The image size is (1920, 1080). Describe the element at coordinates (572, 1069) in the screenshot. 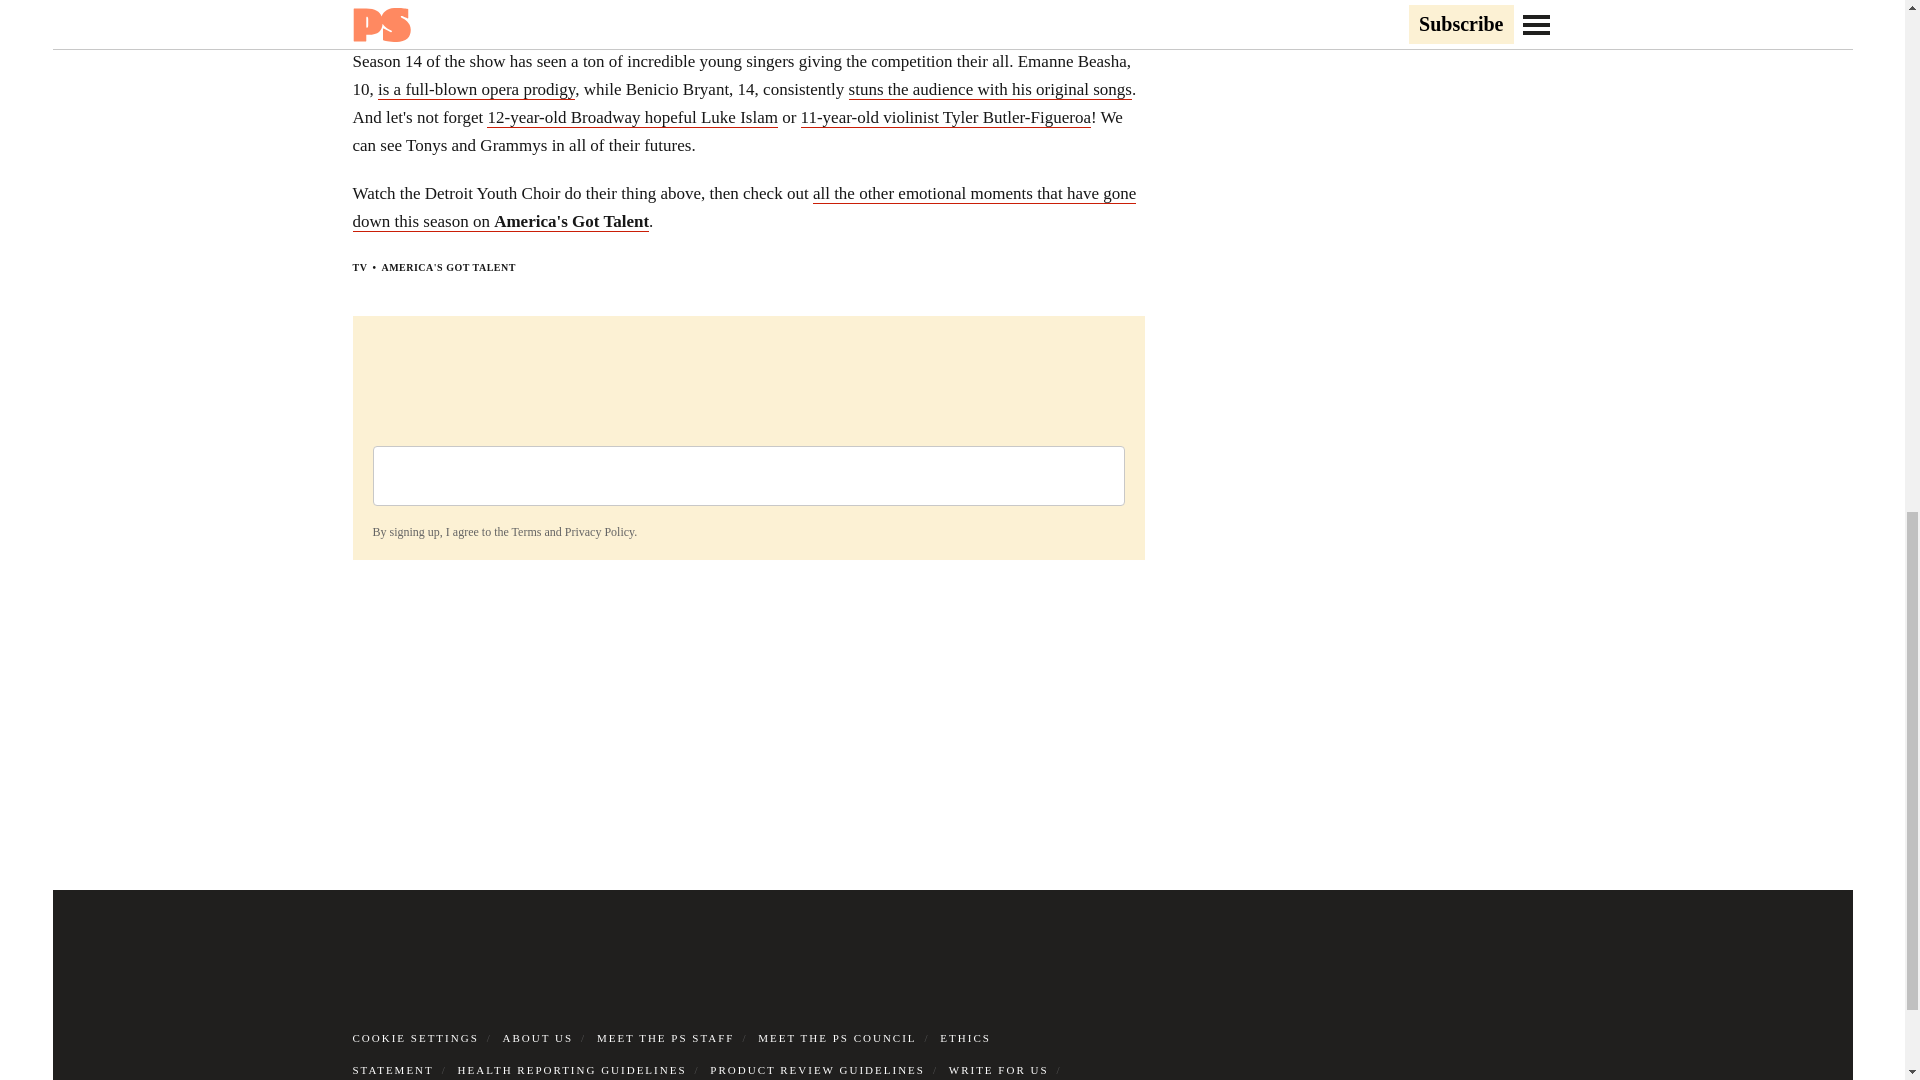

I see `HEALTH REPORTING GUIDELINES` at that location.